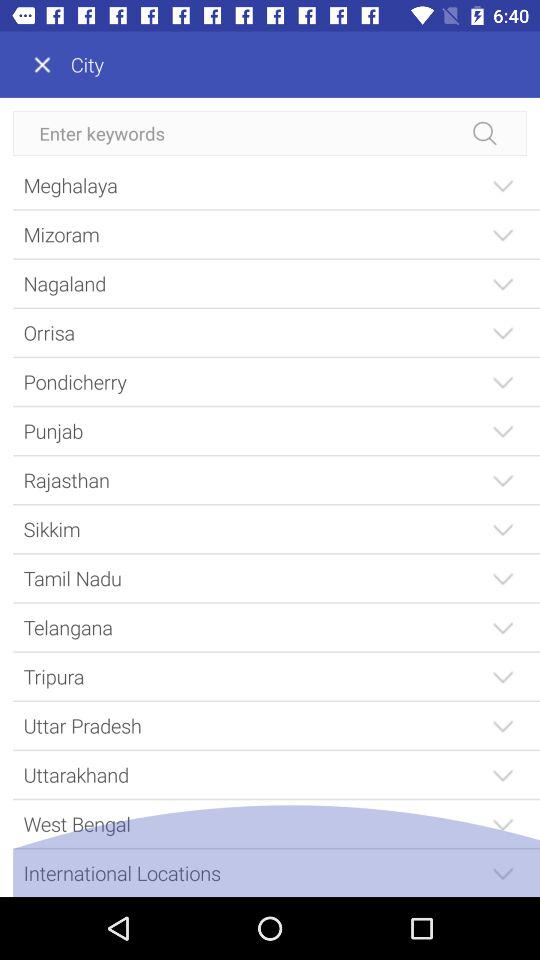  Describe the element at coordinates (502, 282) in the screenshot. I see `click on the drop down button beside nagaland` at that location.